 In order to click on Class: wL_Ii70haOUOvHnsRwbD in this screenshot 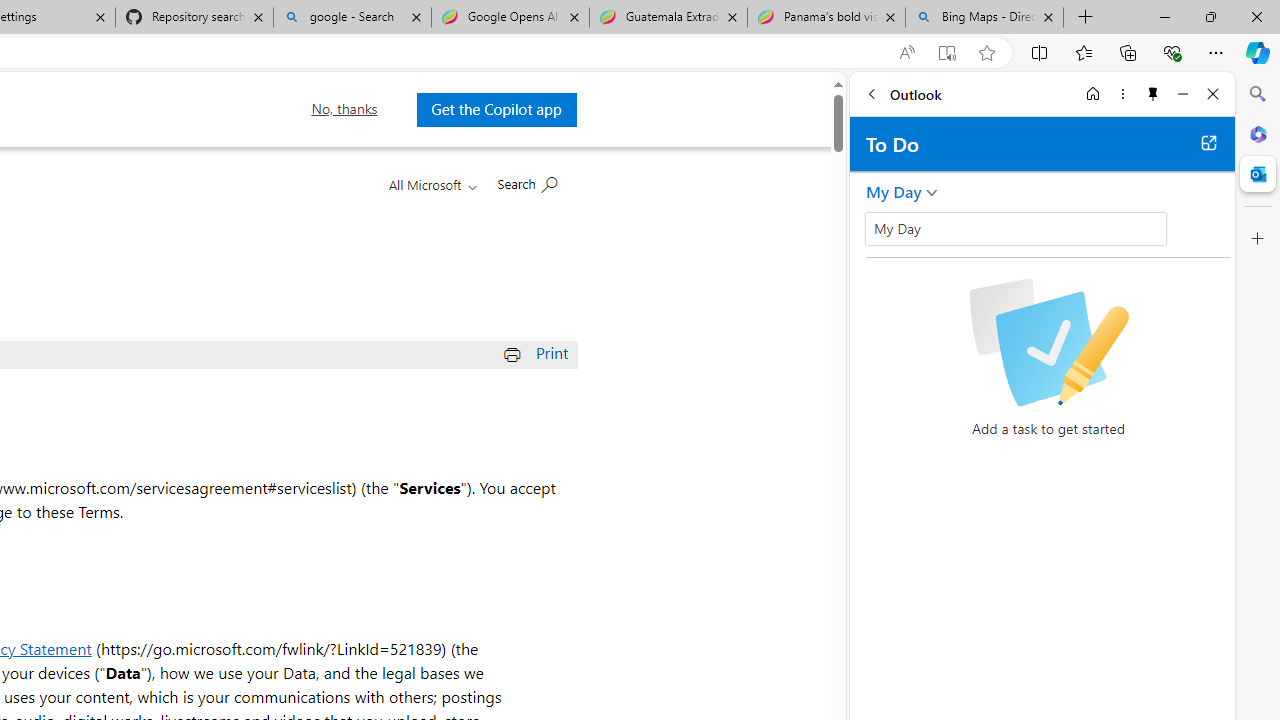, I will do `click(1016, 228)`.